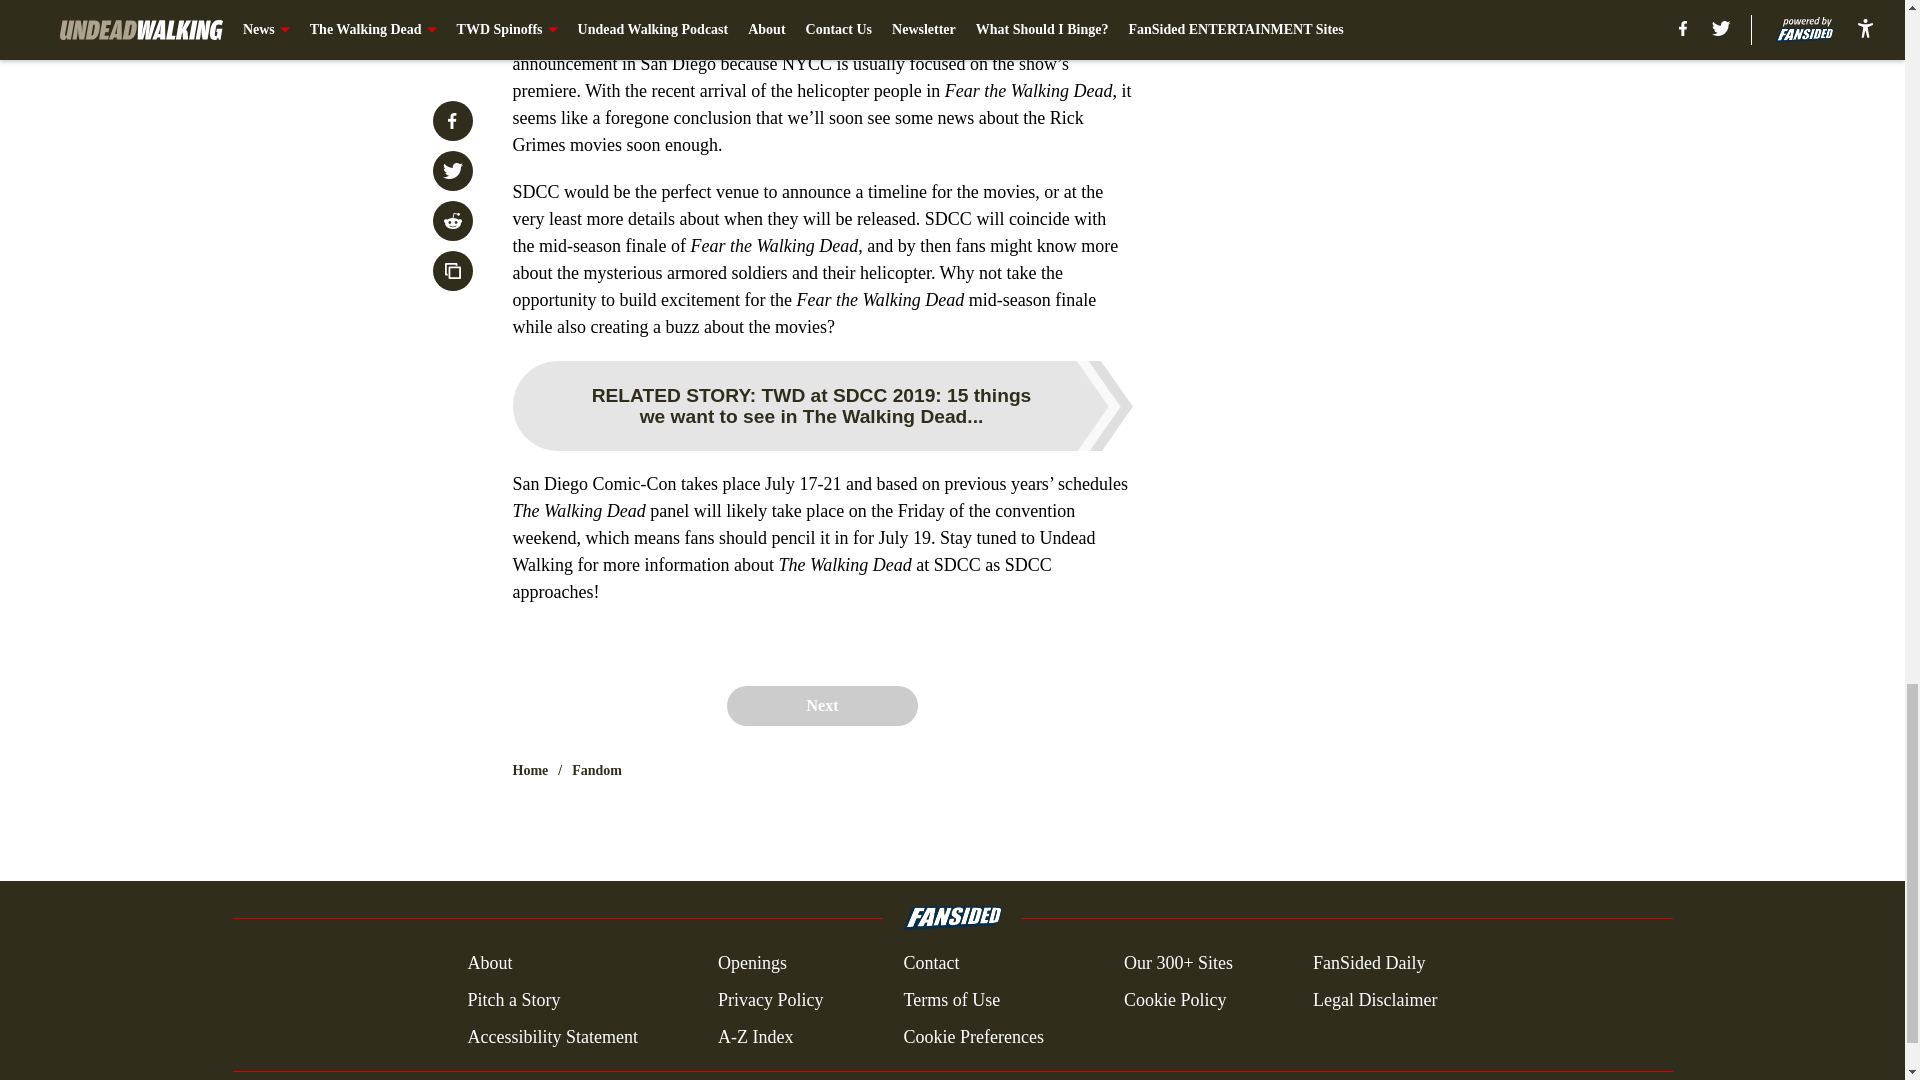 The height and width of the screenshot is (1080, 1920). What do you see at coordinates (489, 964) in the screenshot?
I see `About` at bounding box center [489, 964].